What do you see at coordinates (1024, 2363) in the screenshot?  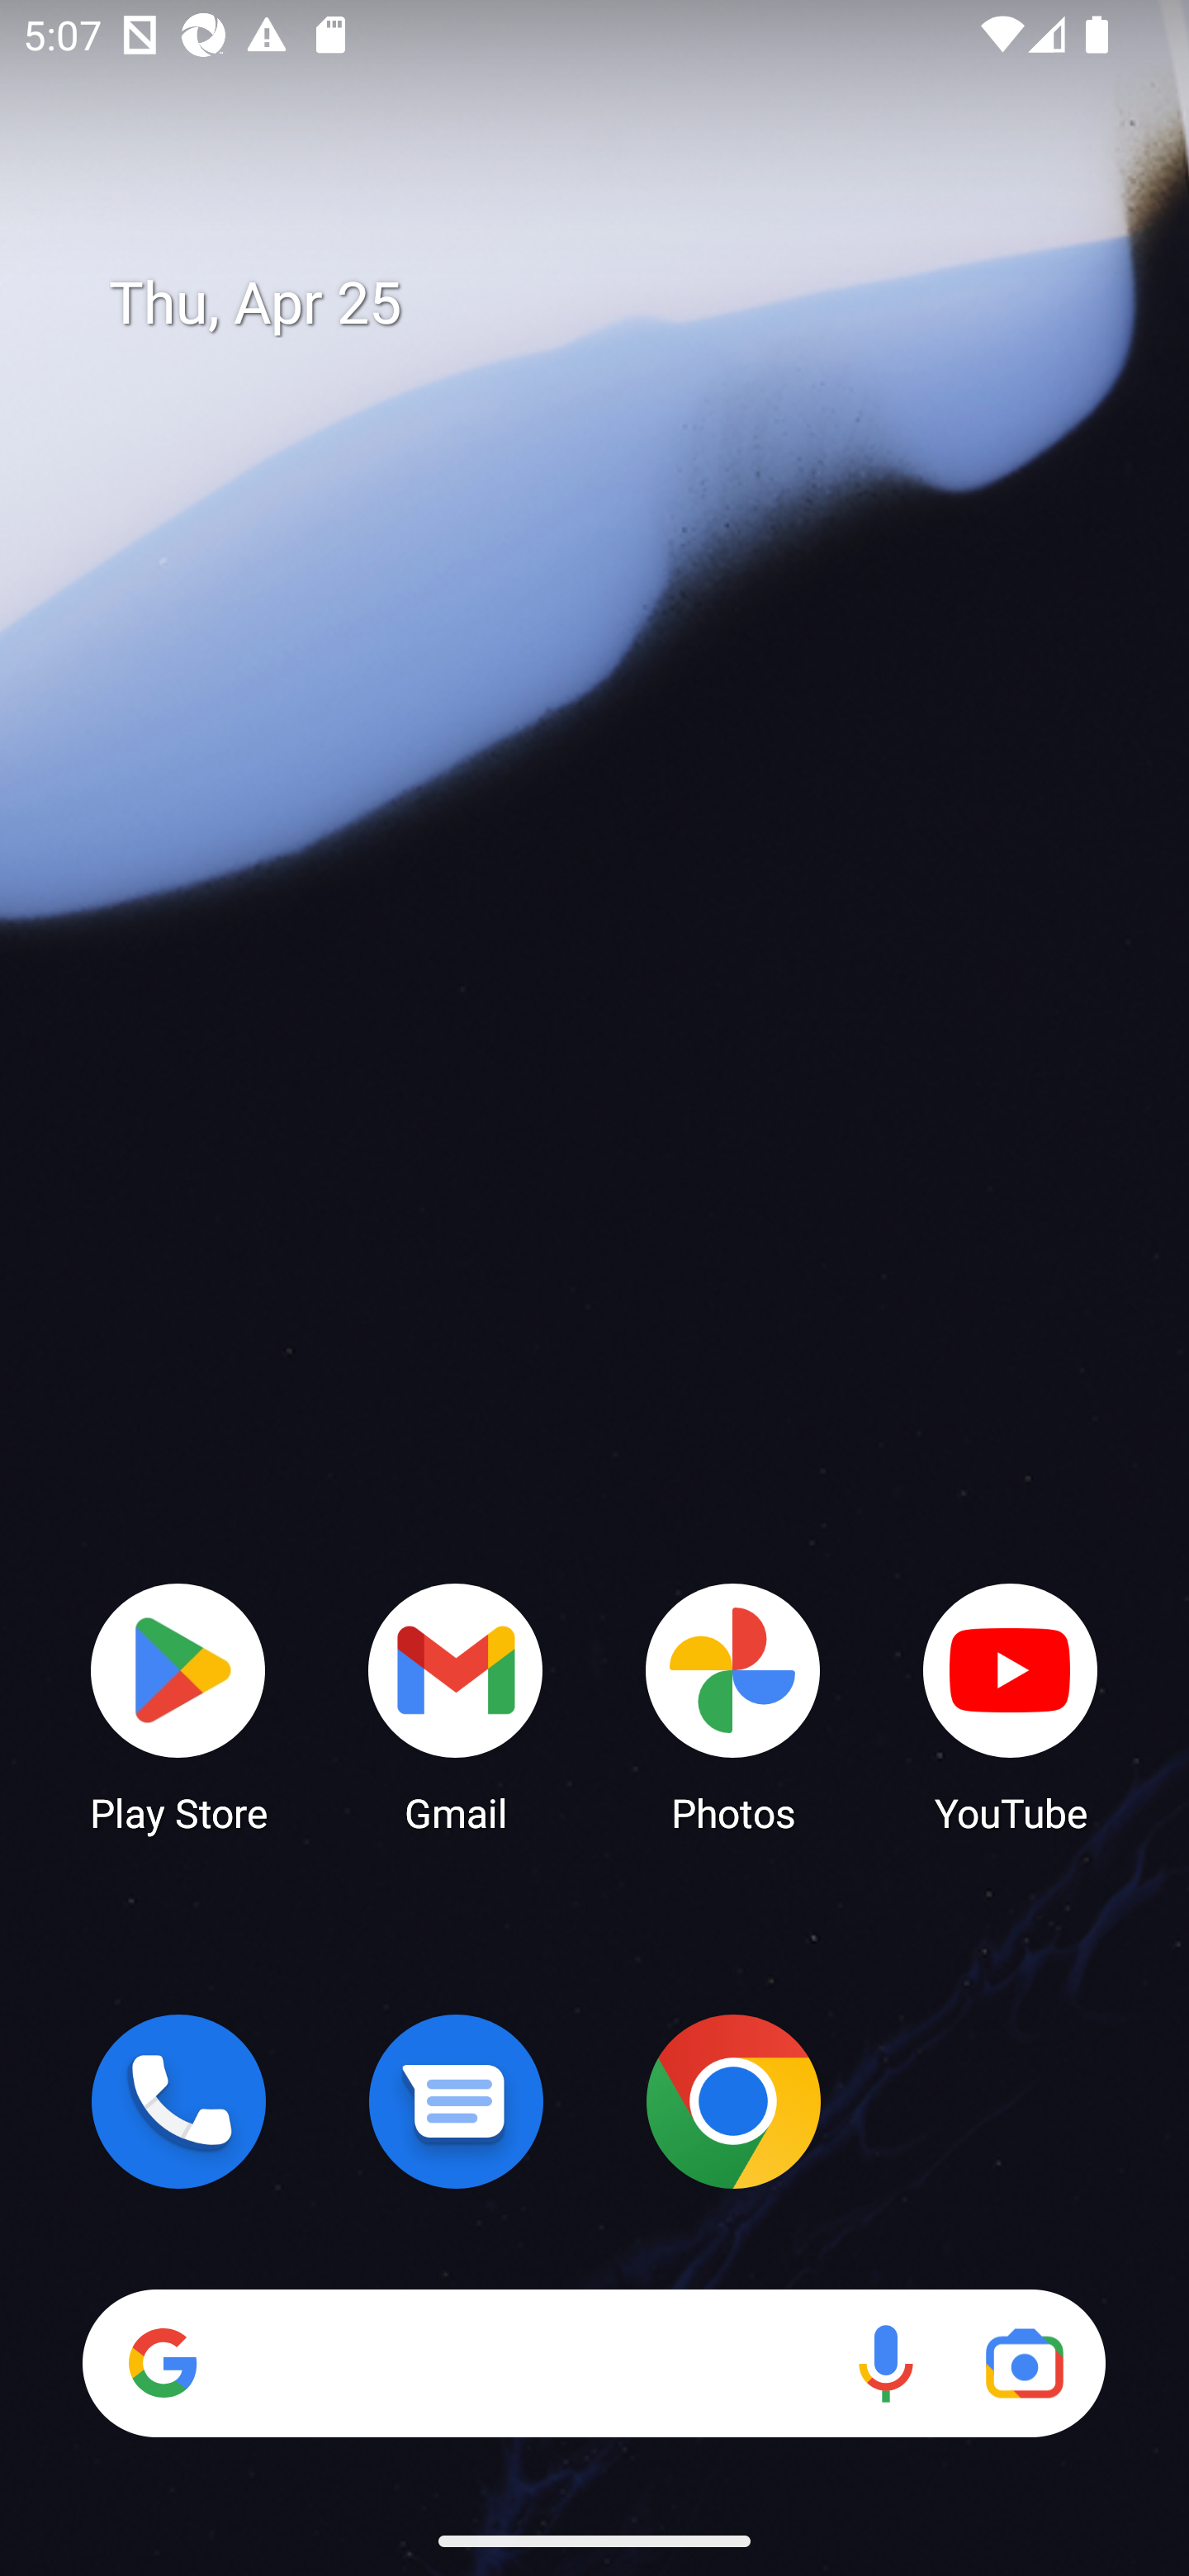 I see `Google Lens` at bounding box center [1024, 2363].